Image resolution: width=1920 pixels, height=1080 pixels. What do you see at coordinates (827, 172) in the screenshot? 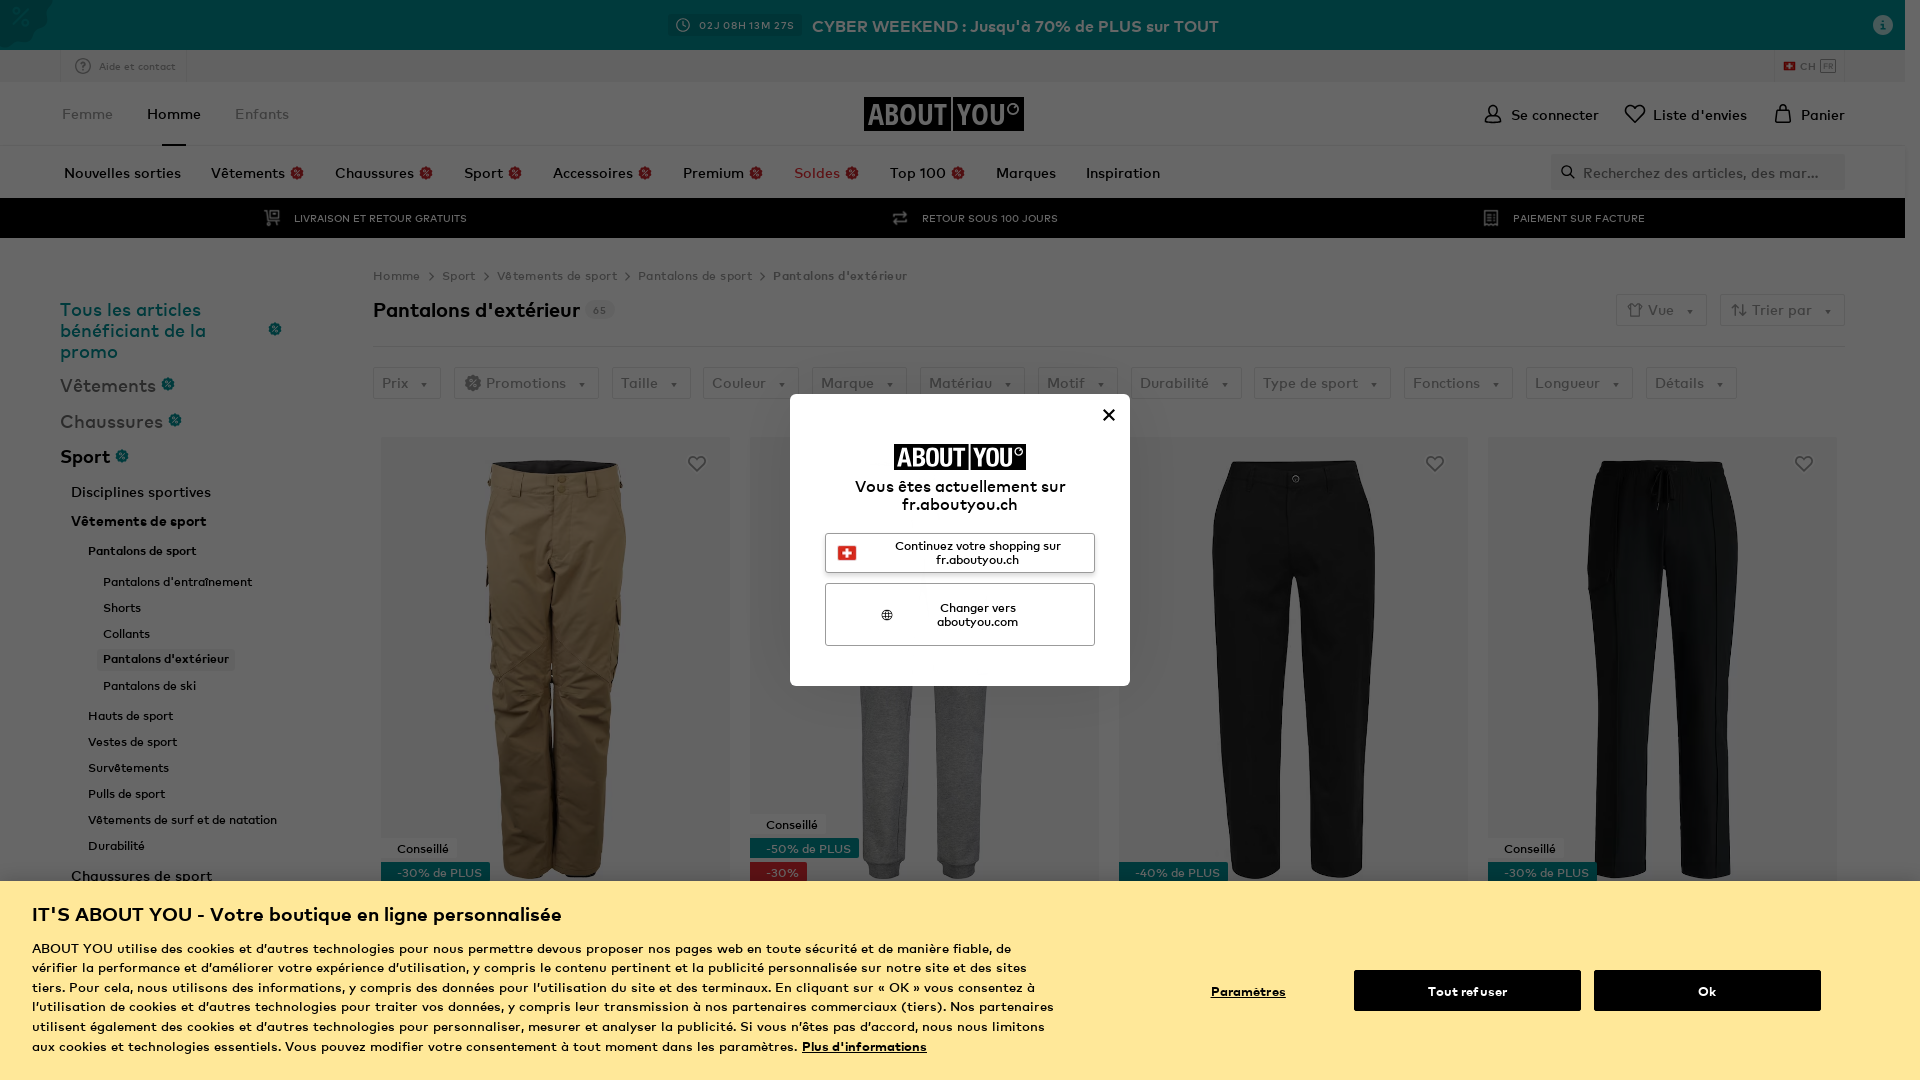
I see `Soldes` at bounding box center [827, 172].